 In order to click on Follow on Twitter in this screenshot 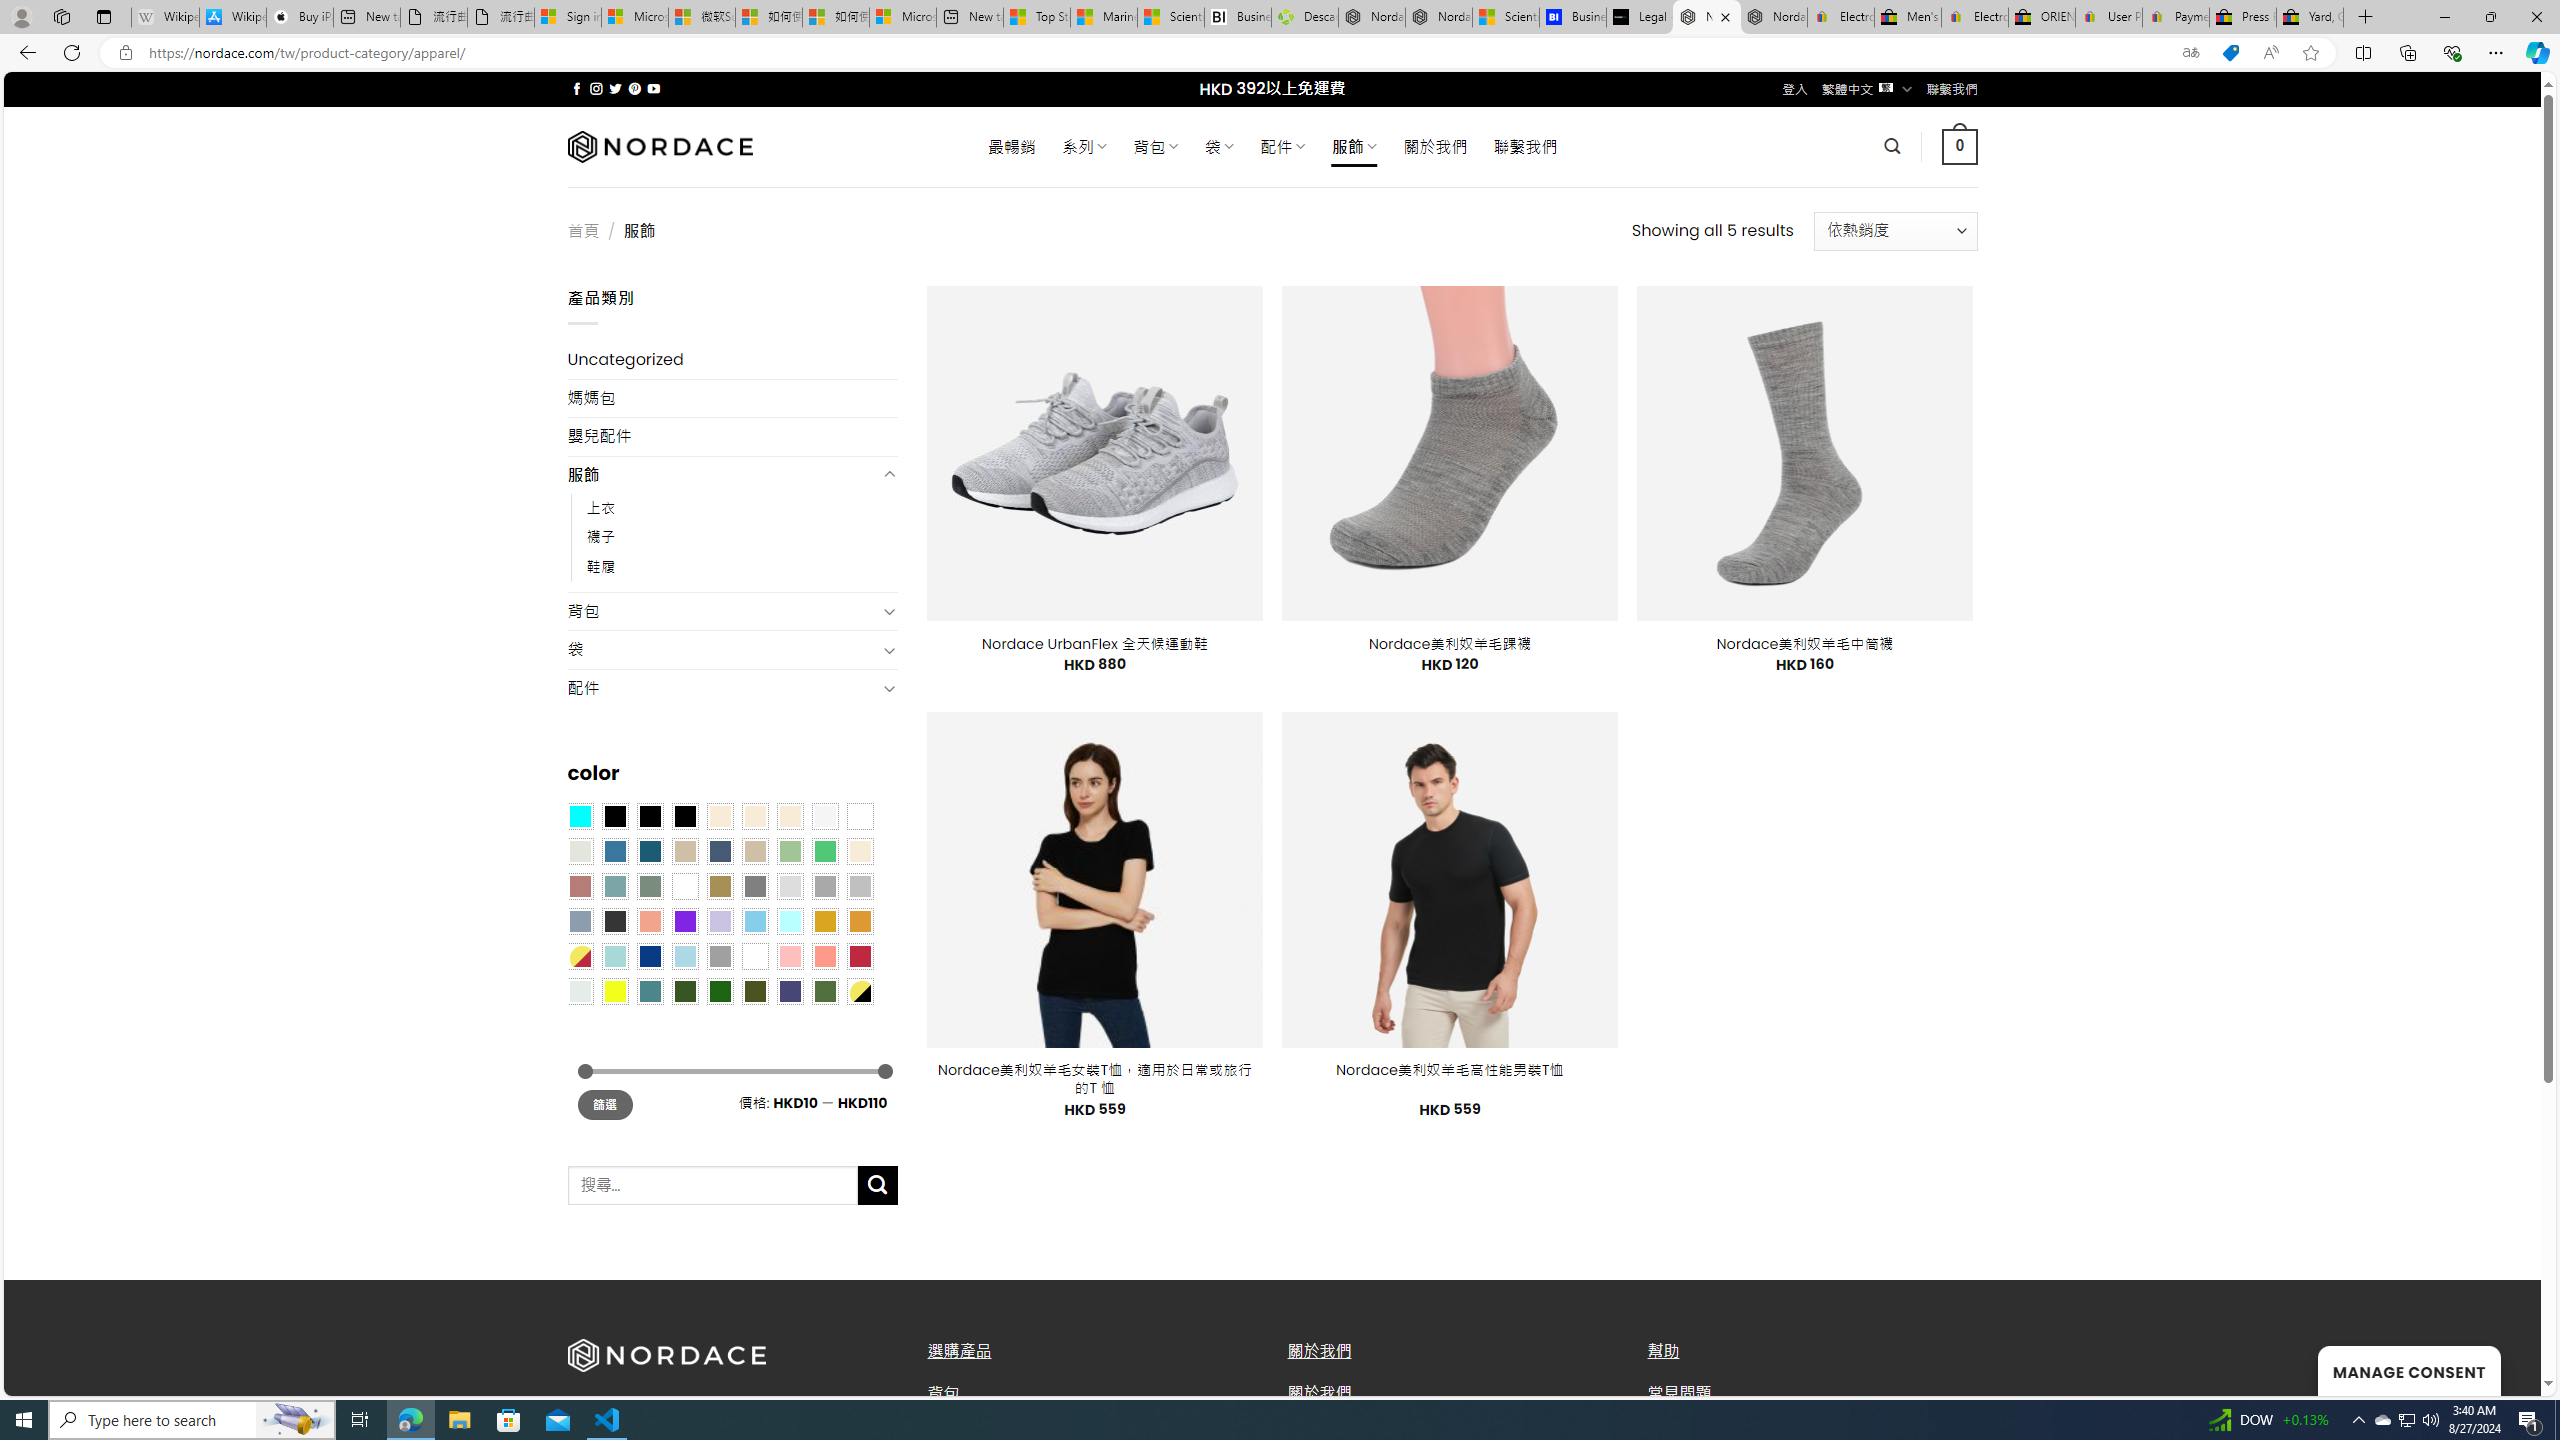, I will do `click(616, 88)`.